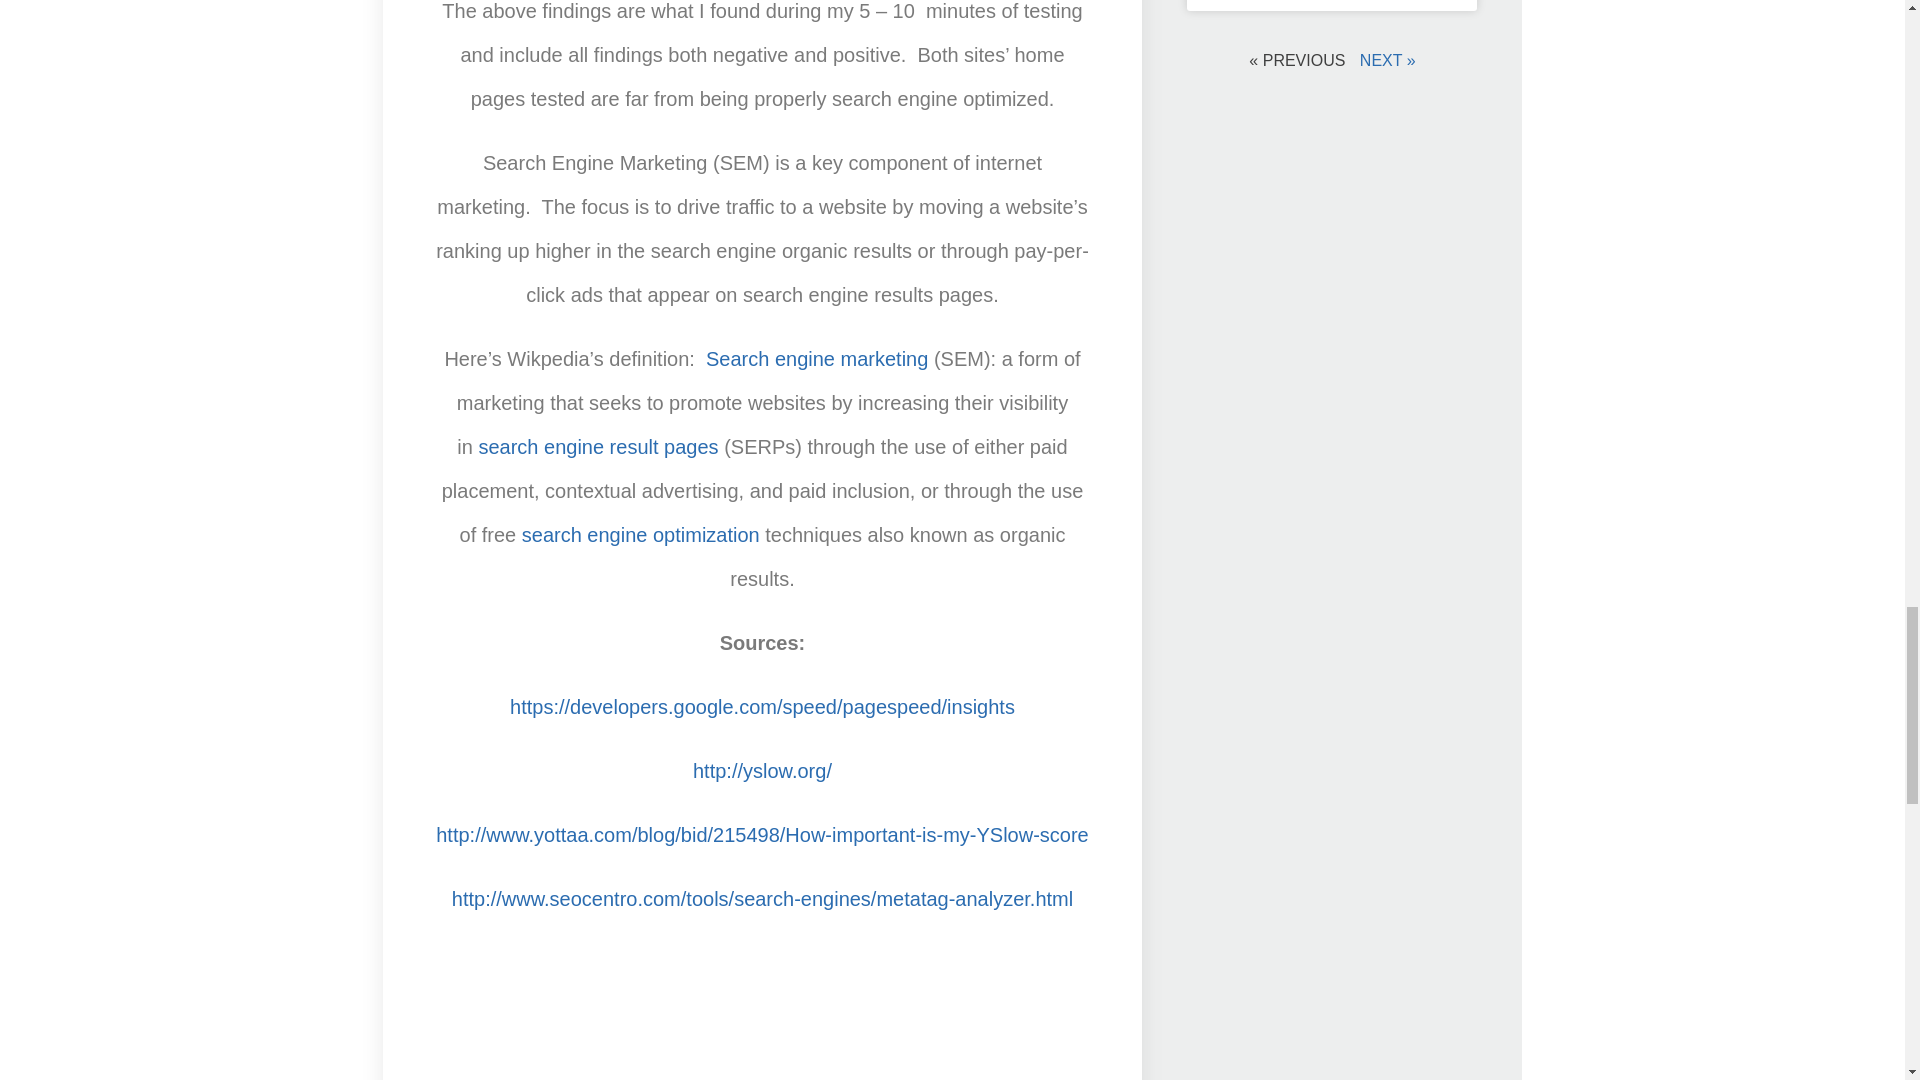  I want to click on search engine result pages, so click(598, 446).